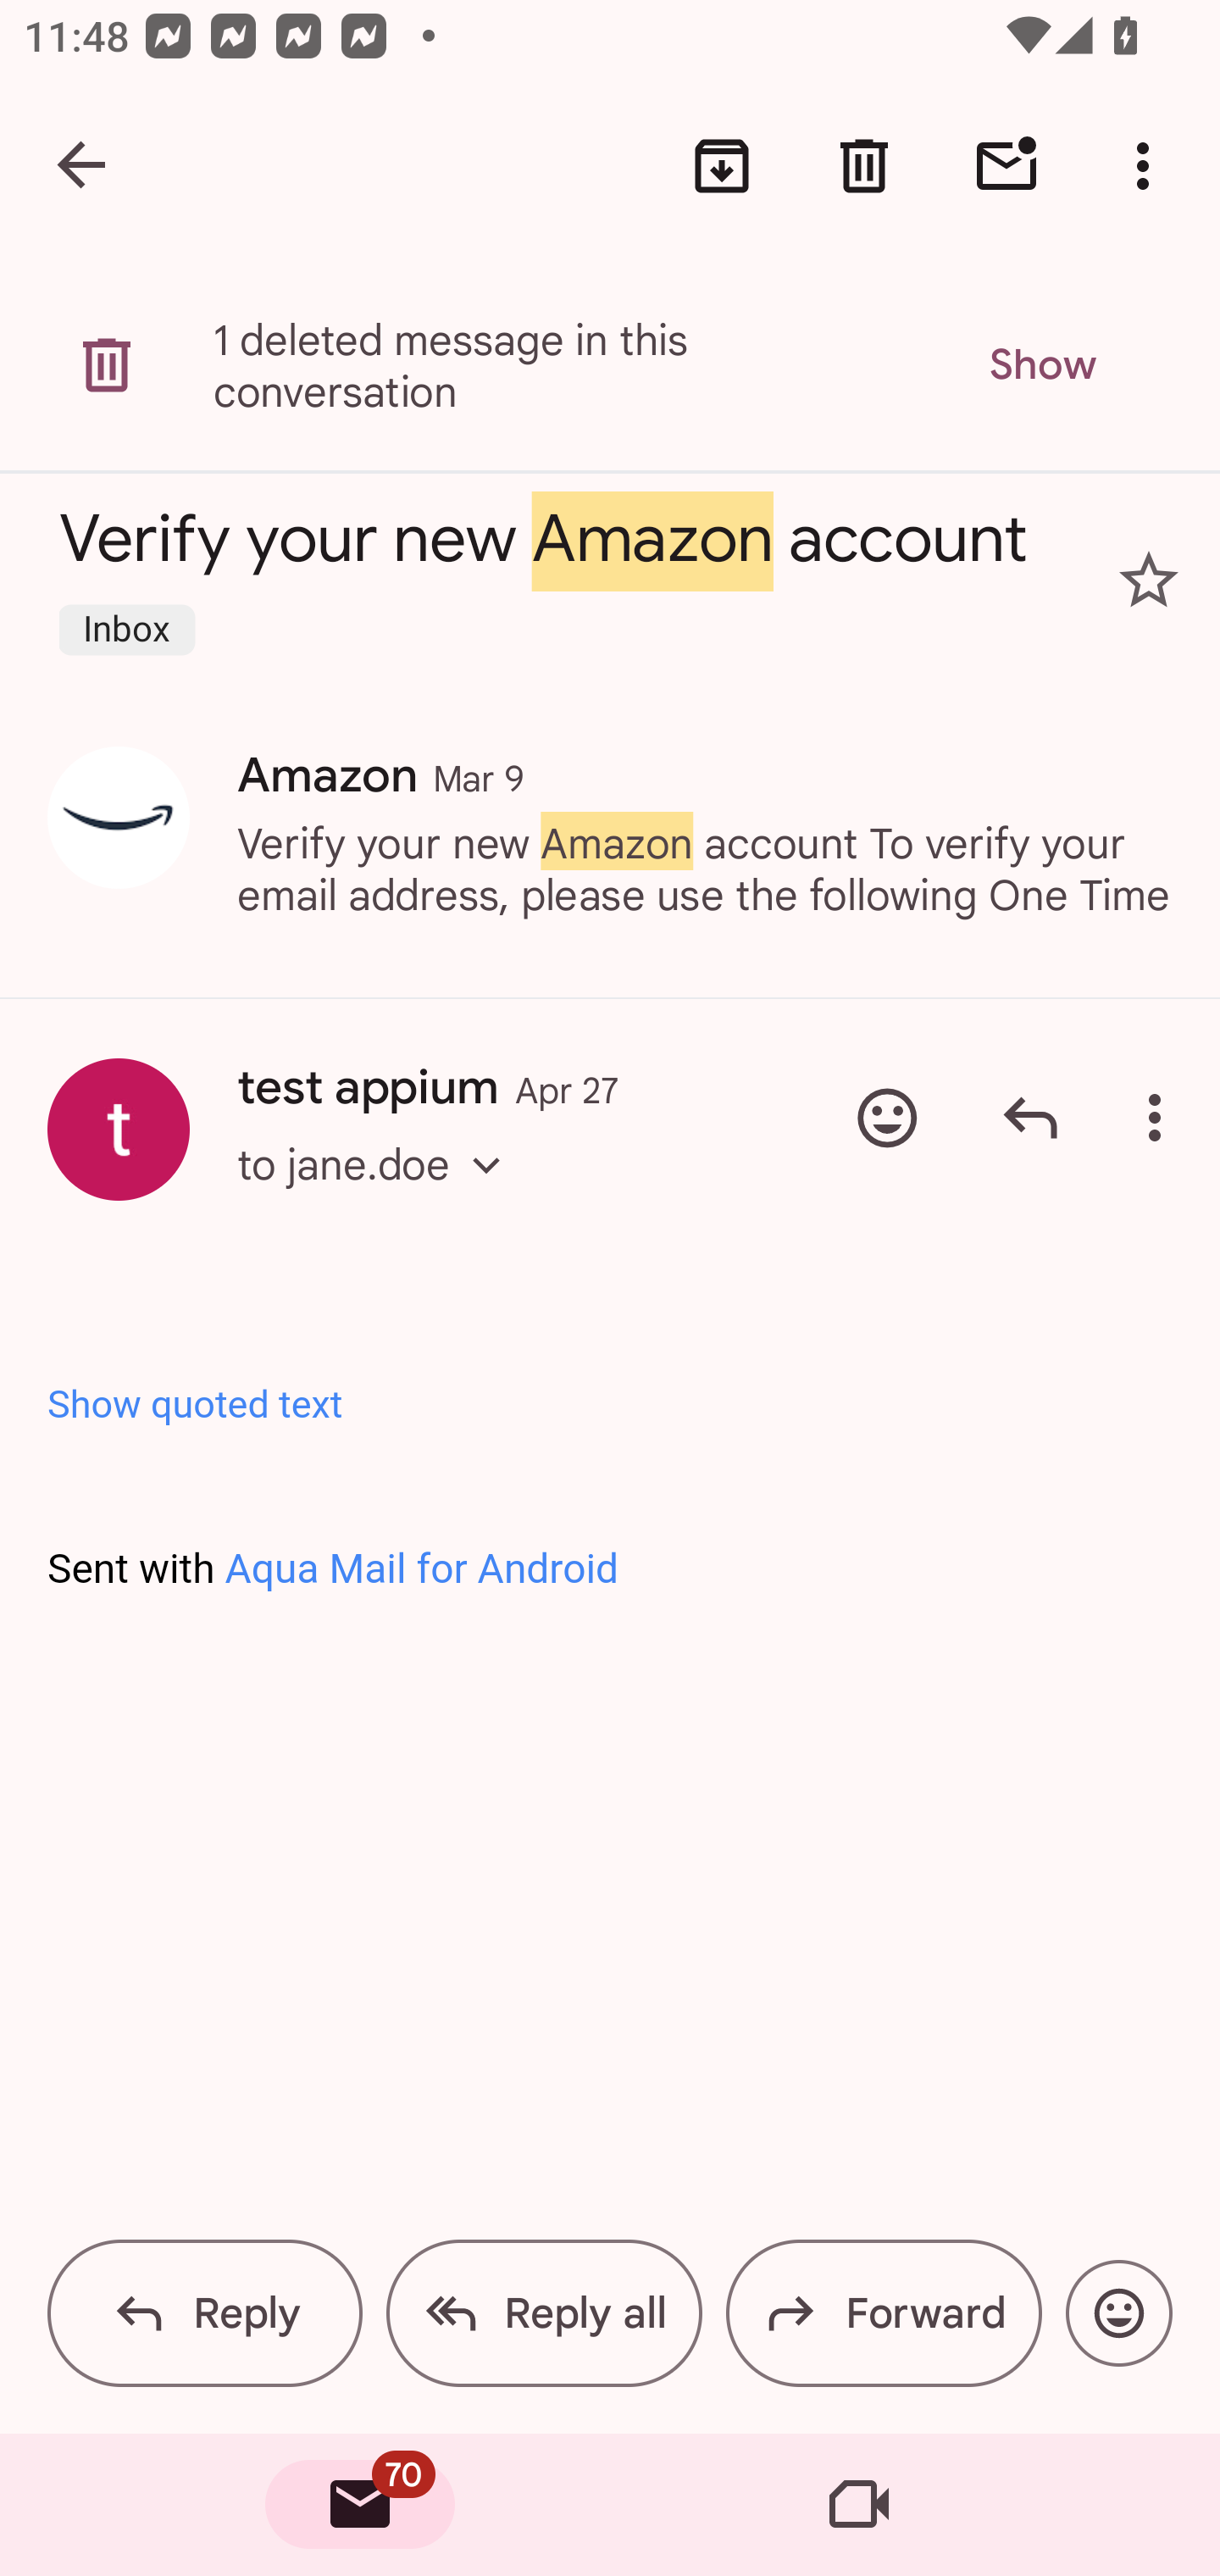 The width and height of the screenshot is (1220, 2576). What do you see at coordinates (722, 166) in the screenshot?
I see `Archive` at bounding box center [722, 166].